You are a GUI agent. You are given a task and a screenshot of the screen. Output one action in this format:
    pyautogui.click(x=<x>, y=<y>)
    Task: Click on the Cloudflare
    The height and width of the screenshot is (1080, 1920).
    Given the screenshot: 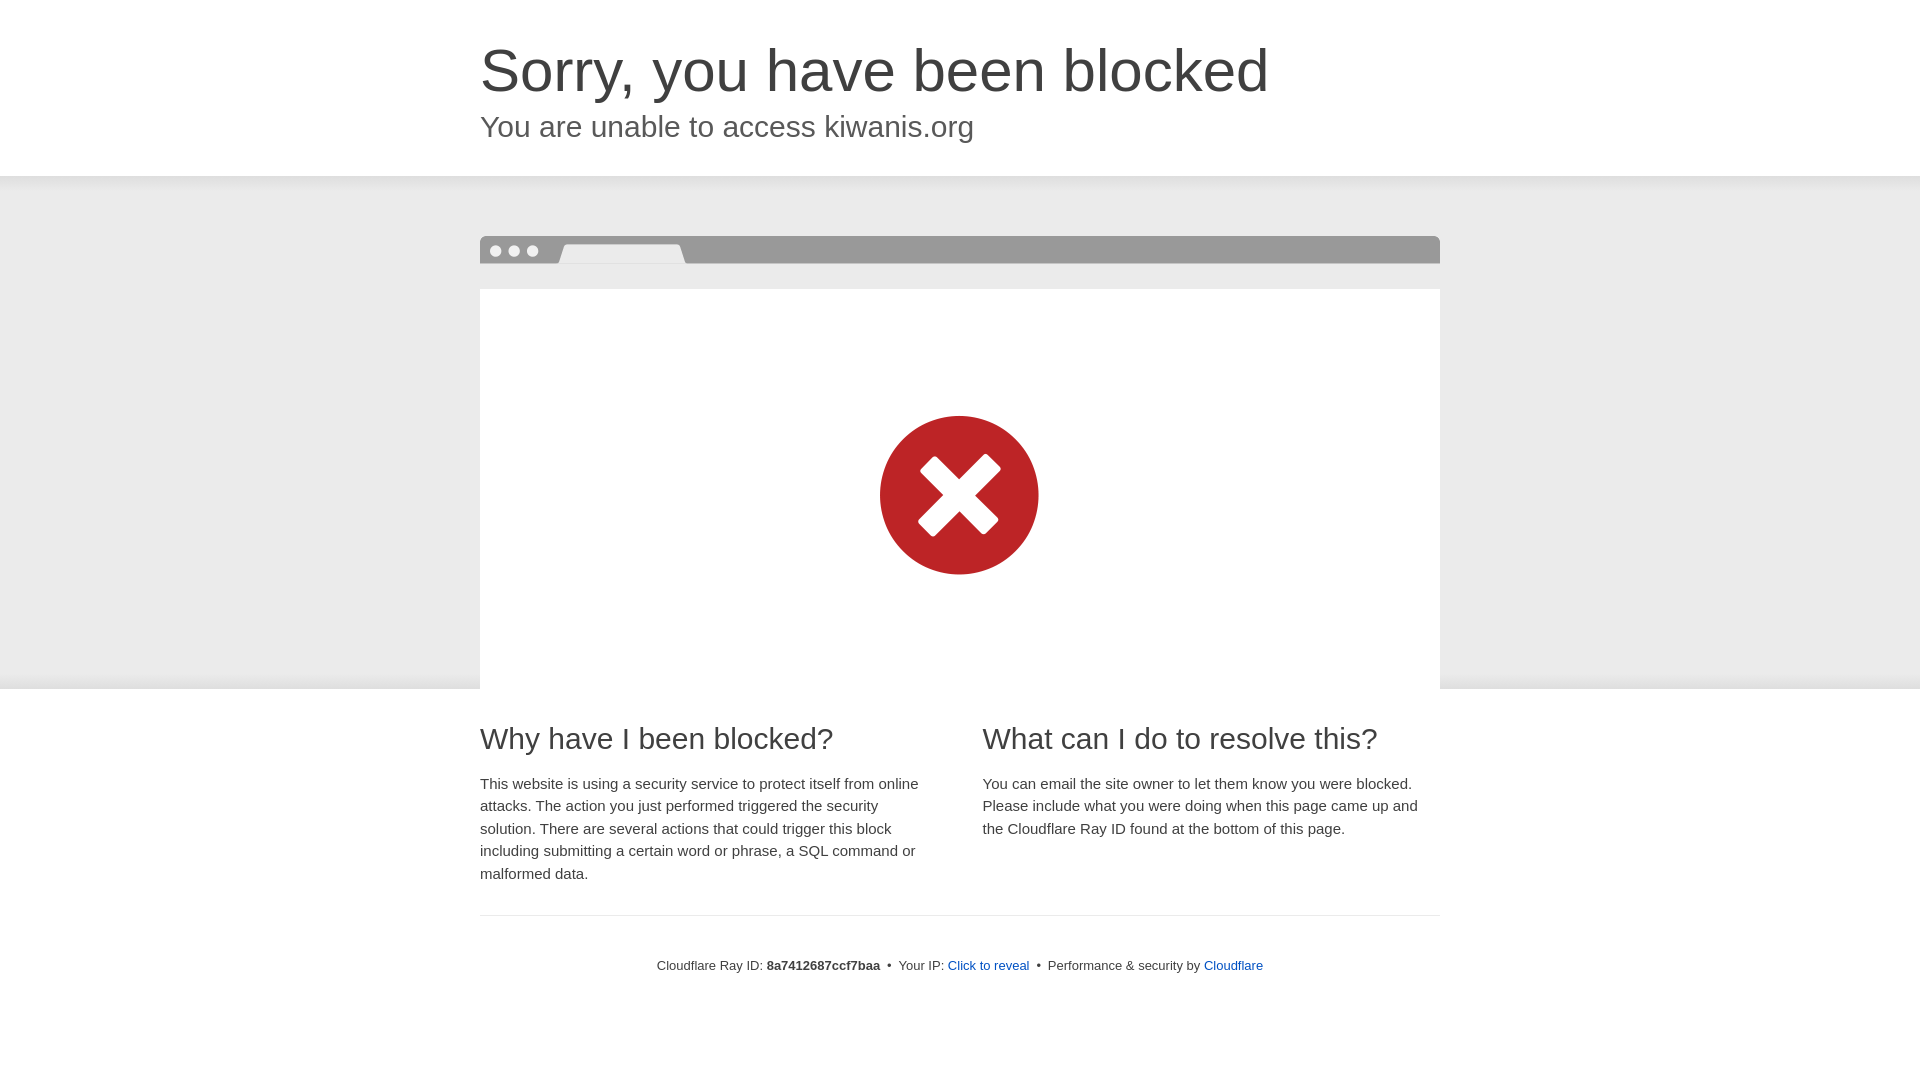 What is the action you would take?
    pyautogui.click(x=1233, y=965)
    